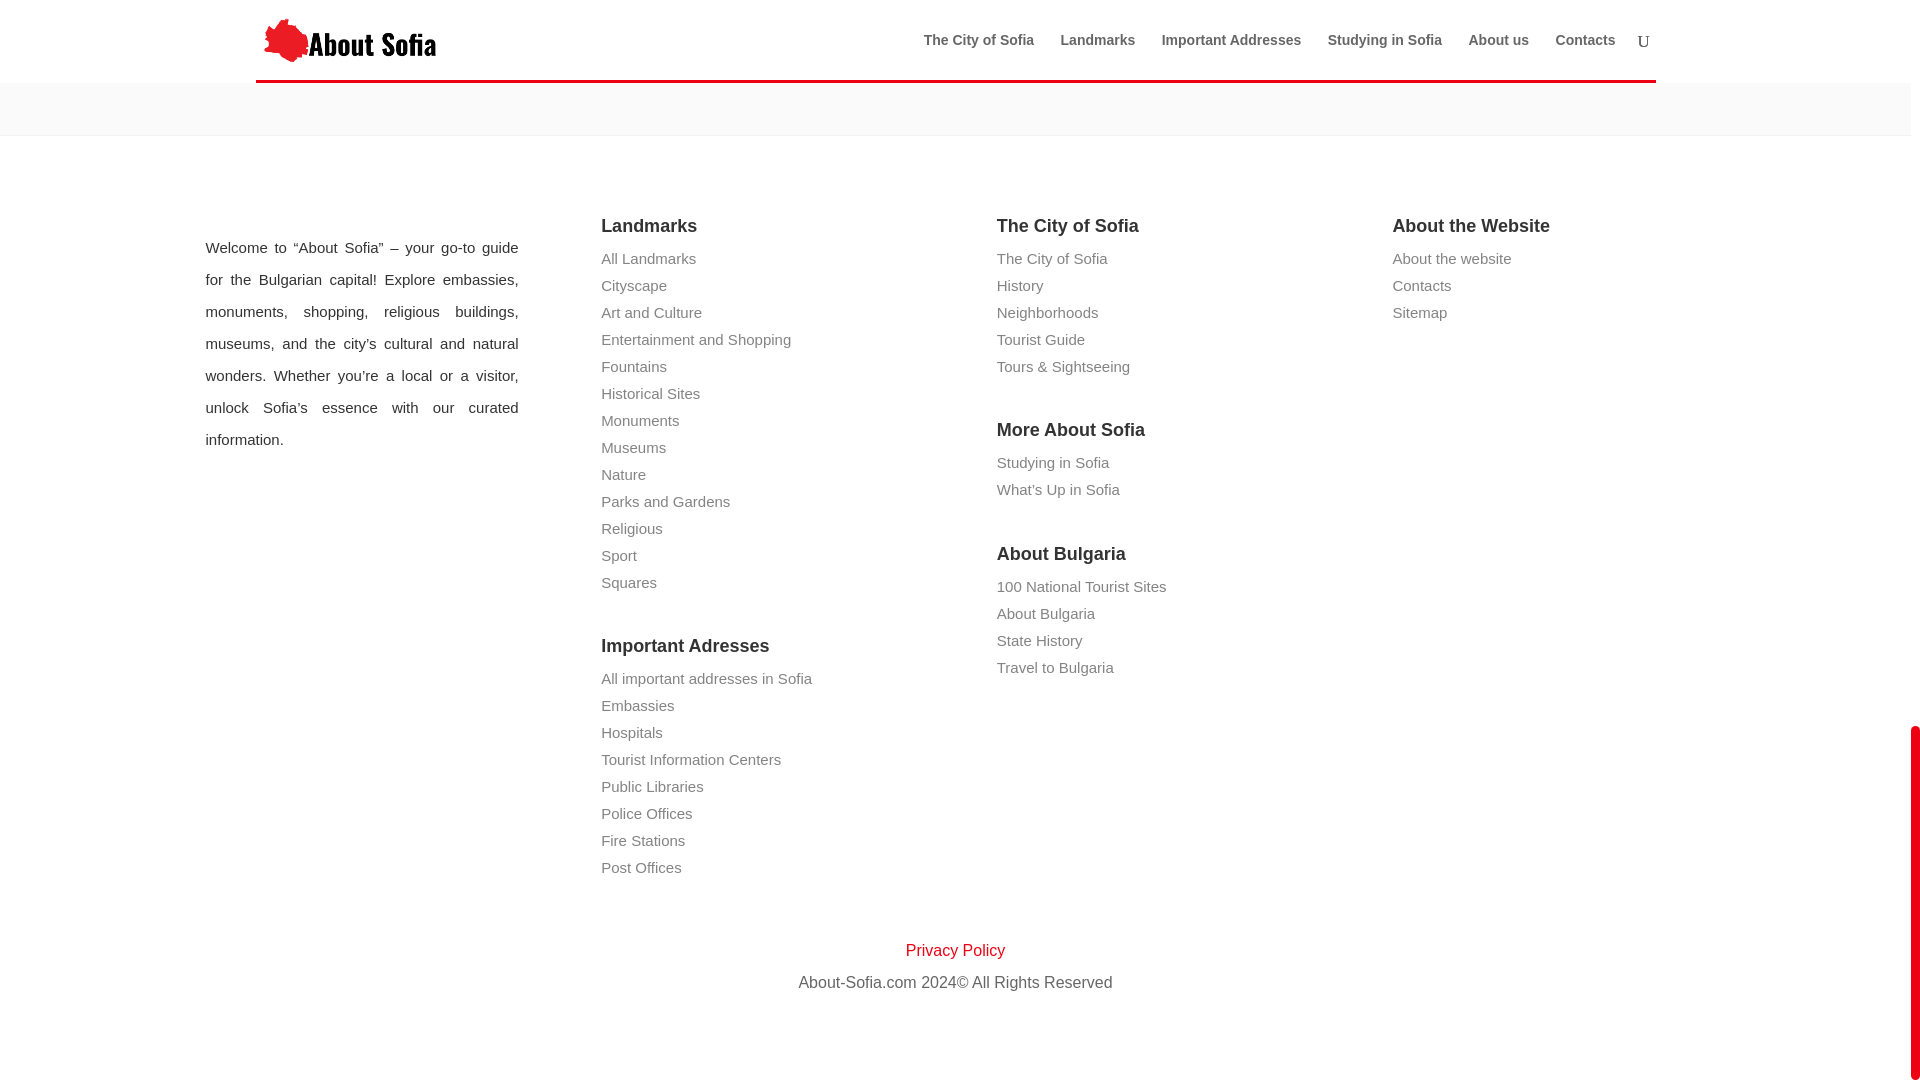  What do you see at coordinates (648, 258) in the screenshot?
I see `All Landmarks` at bounding box center [648, 258].